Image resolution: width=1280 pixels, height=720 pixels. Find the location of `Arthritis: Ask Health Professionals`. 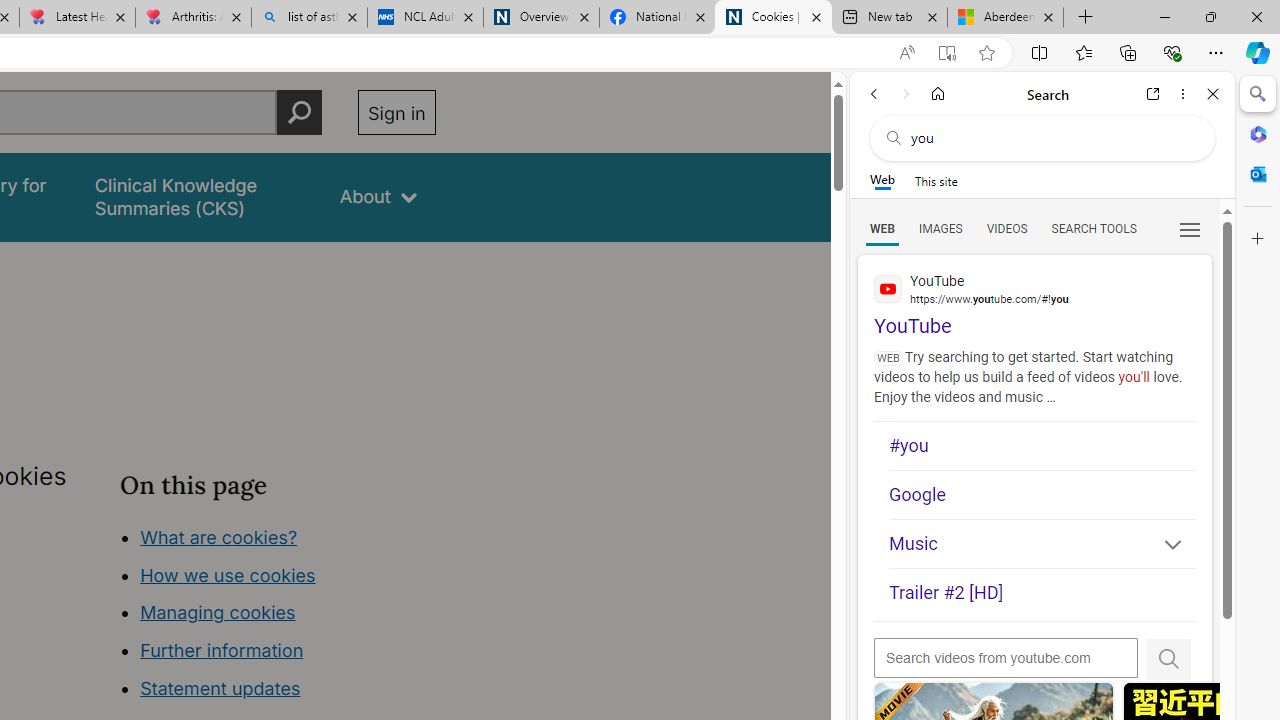

Arthritis: Ask Health Professionals is located at coordinates (192, 18).